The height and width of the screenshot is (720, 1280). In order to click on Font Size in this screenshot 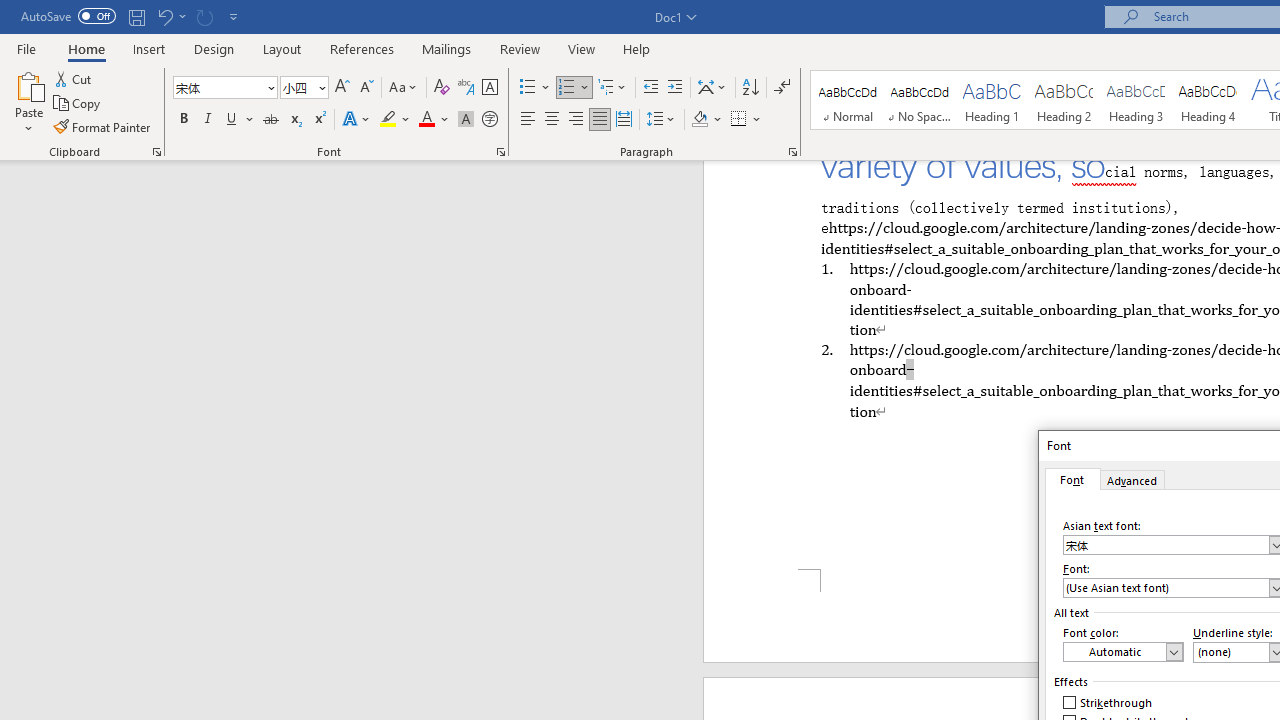, I will do `click(304, 88)`.